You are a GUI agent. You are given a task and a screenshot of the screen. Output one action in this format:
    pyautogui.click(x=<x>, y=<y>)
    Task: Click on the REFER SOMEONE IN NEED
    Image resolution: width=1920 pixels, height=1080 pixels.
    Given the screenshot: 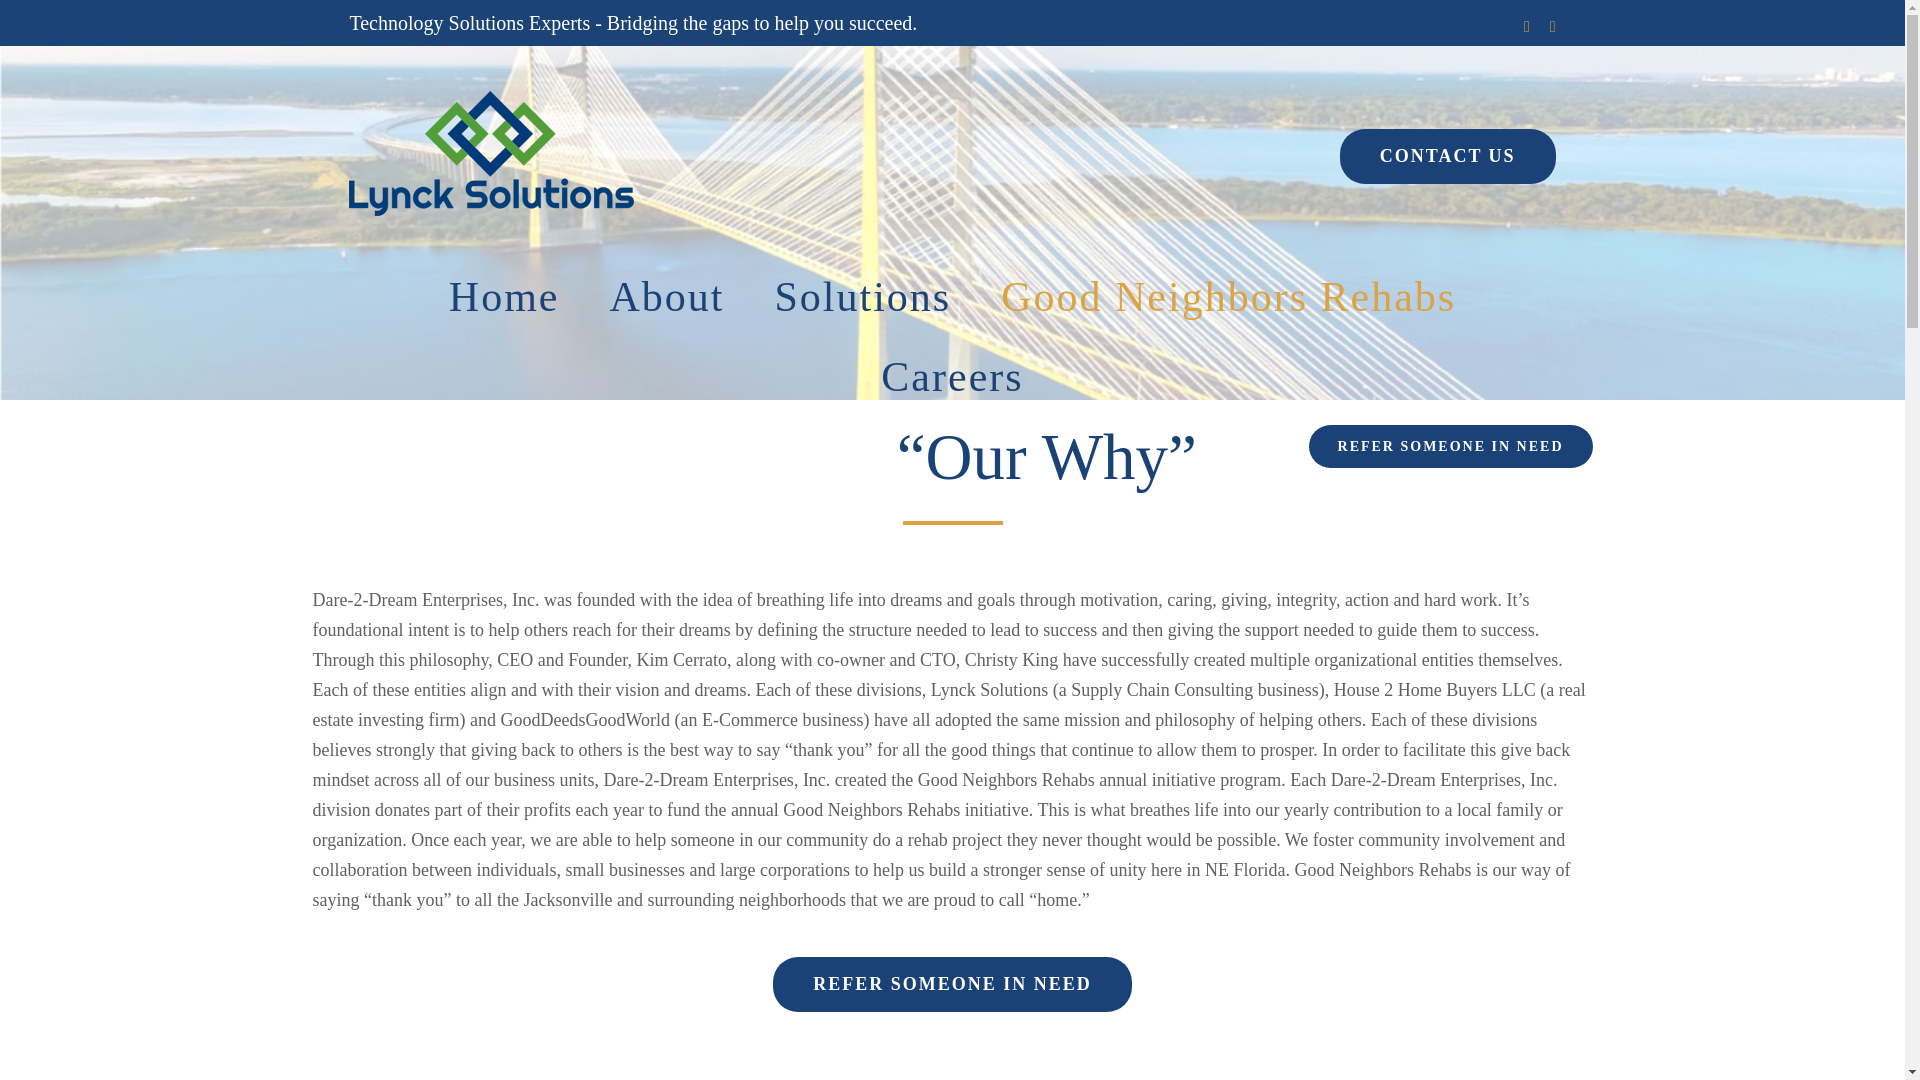 What is the action you would take?
    pyautogui.click(x=952, y=984)
    